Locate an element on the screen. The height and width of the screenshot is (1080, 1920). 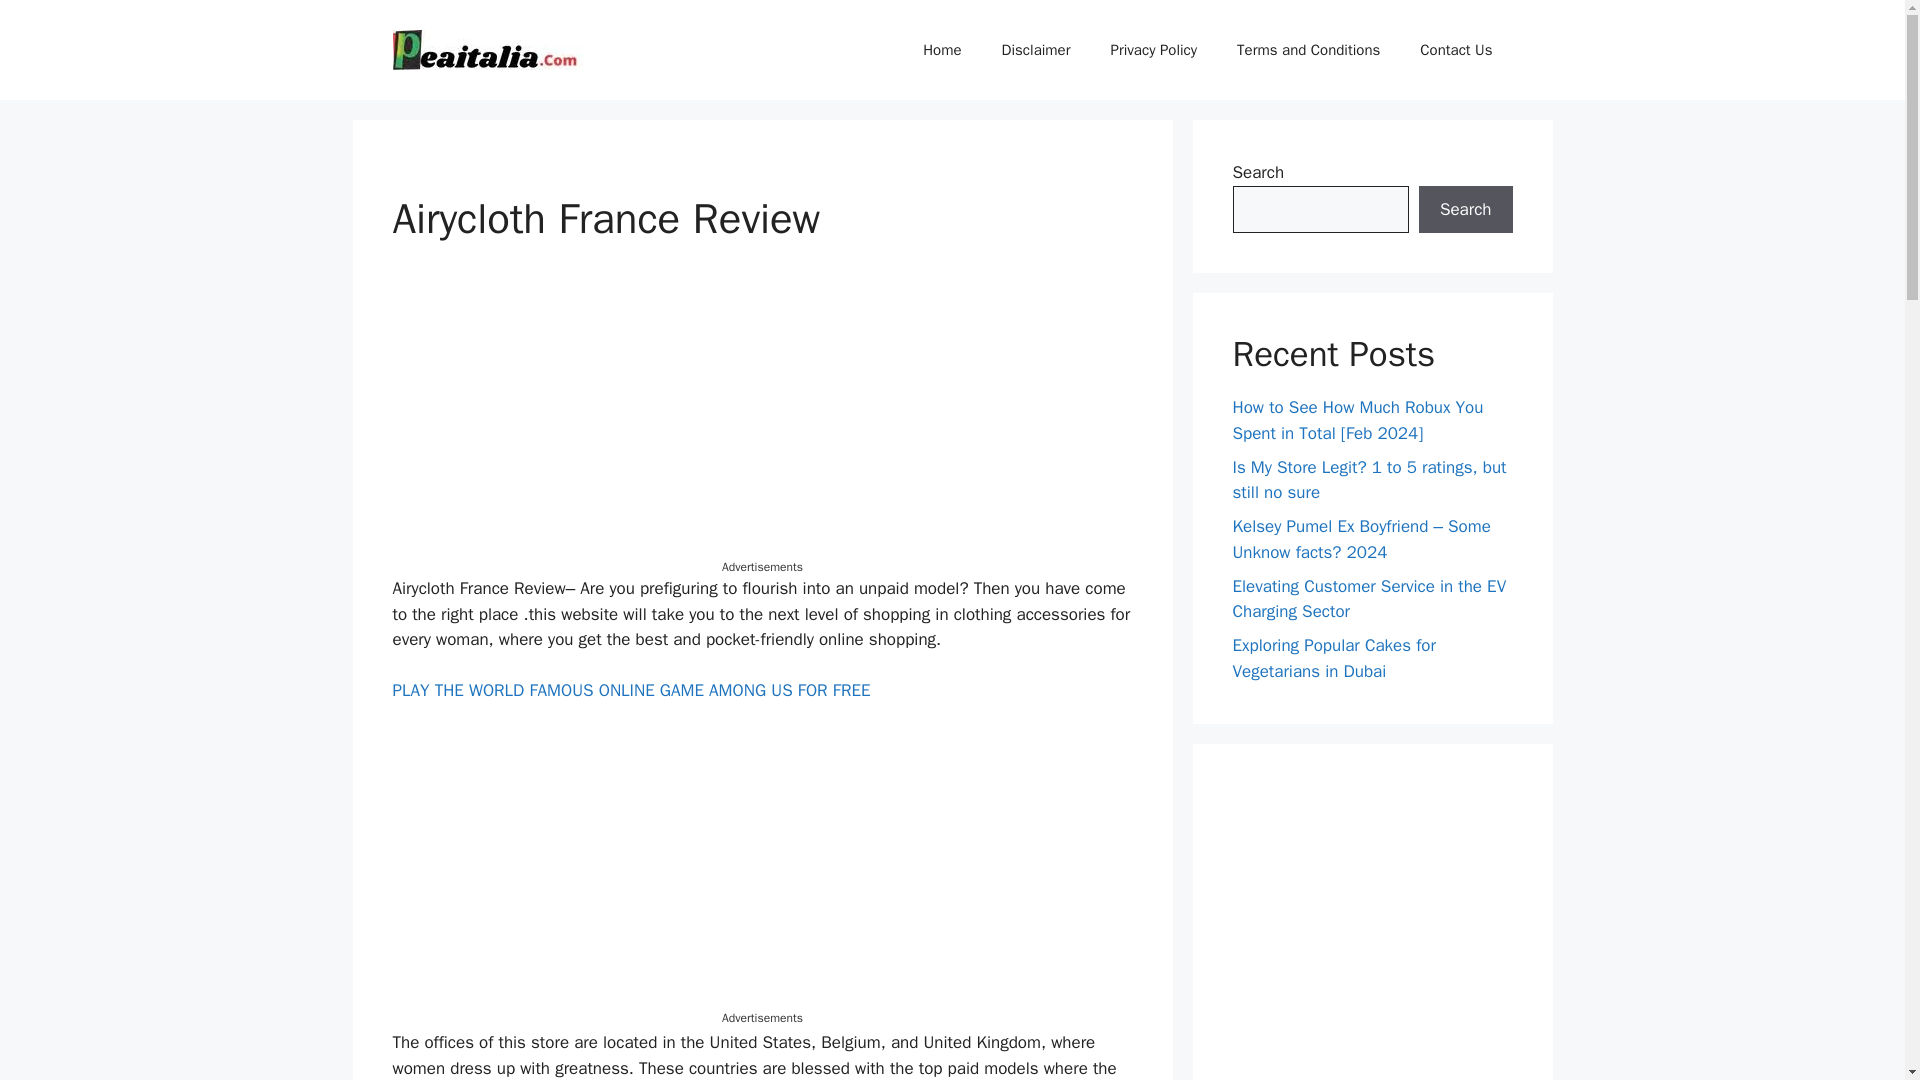
Disclaimer is located at coordinates (1036, 50).